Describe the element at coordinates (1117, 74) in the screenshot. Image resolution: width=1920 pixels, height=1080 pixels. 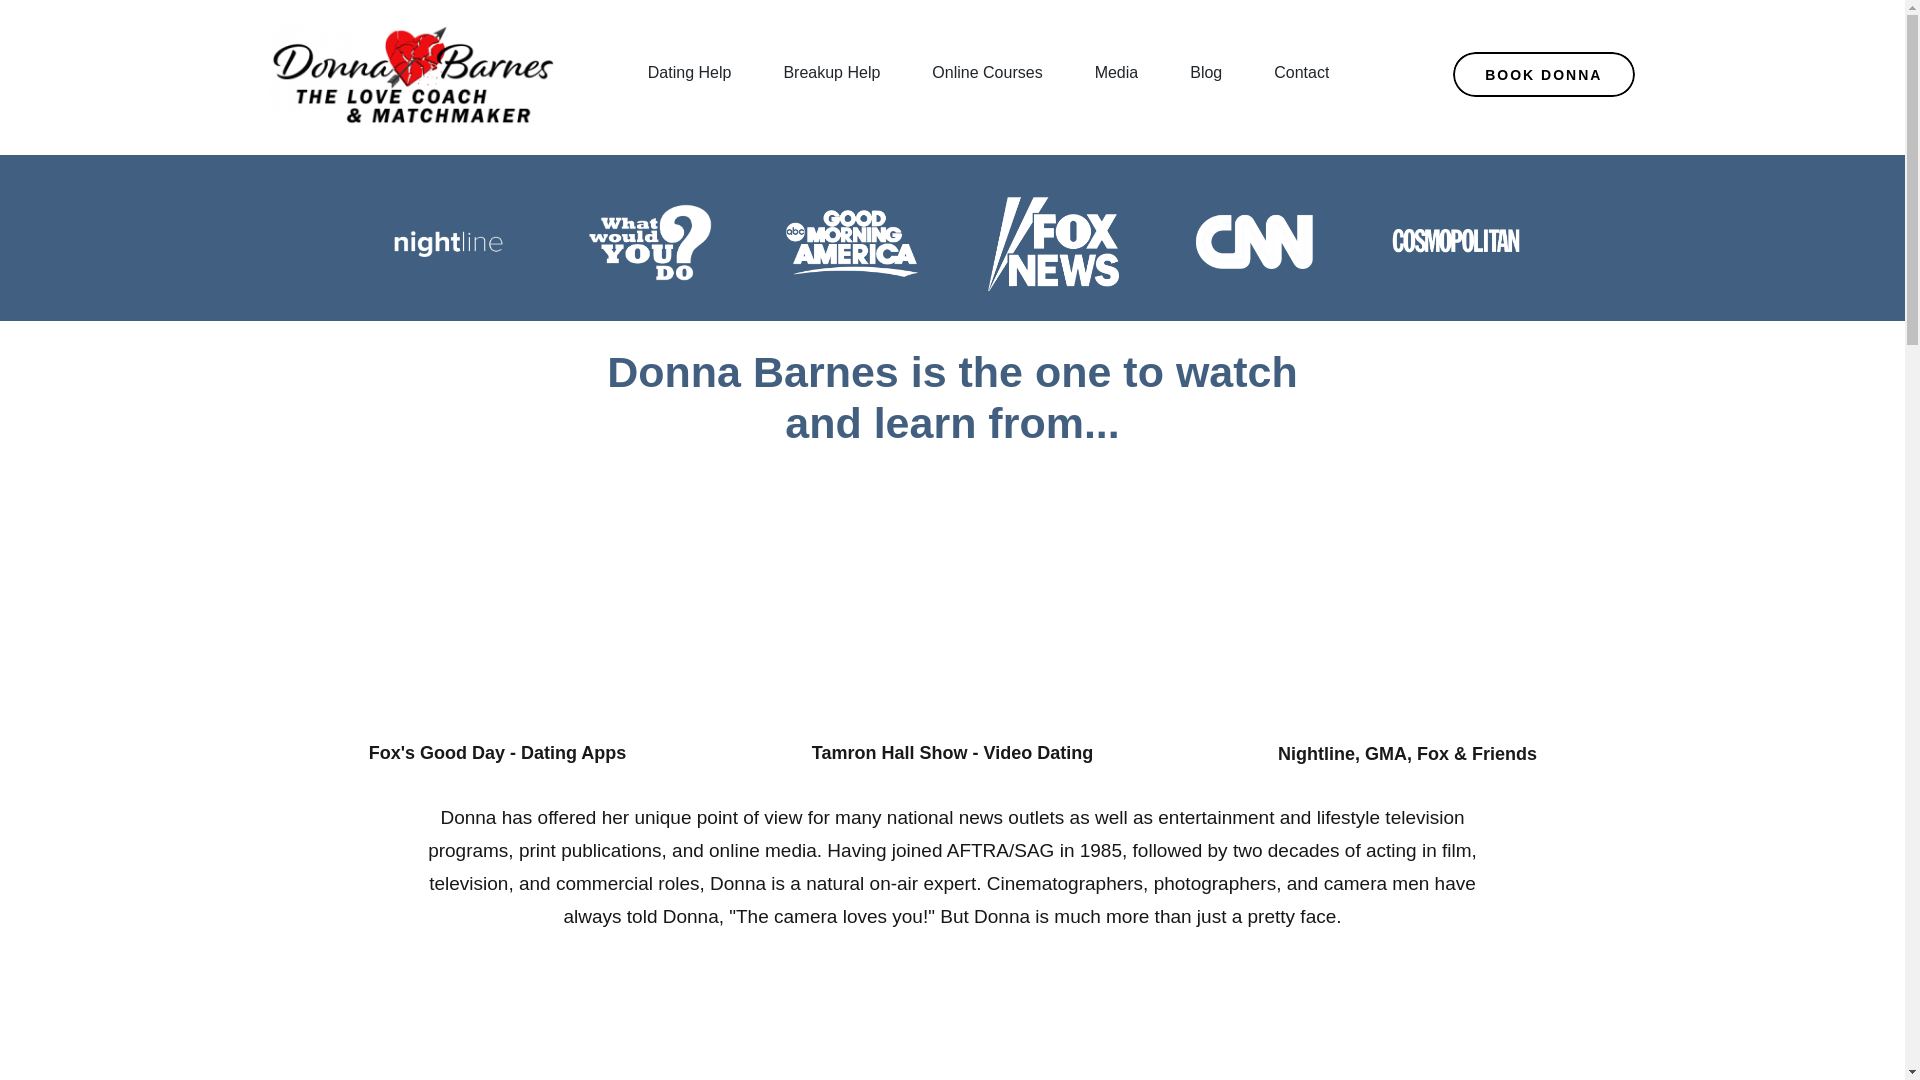
I see `Media` at that location.